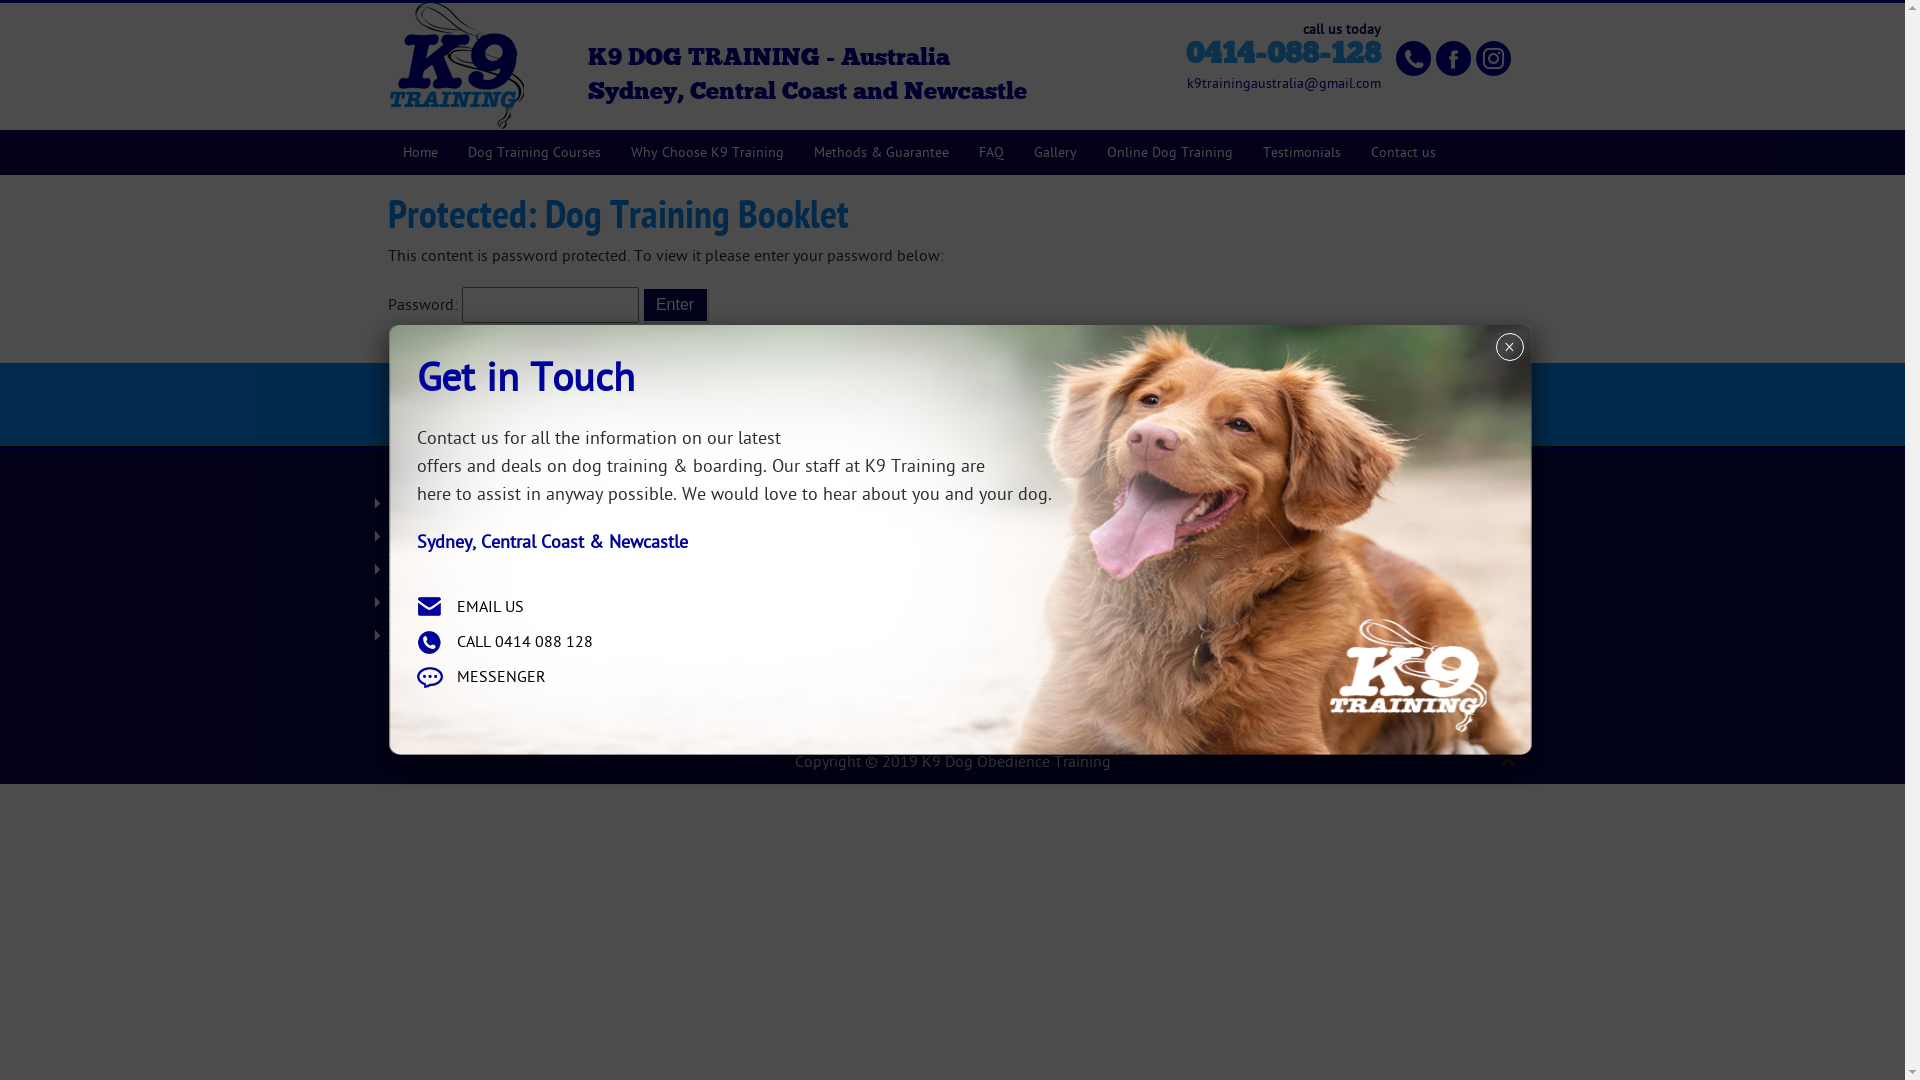 This screenshot has height=1080, width=1920. I want to click on 0414-088-128, so click(1284, 54).